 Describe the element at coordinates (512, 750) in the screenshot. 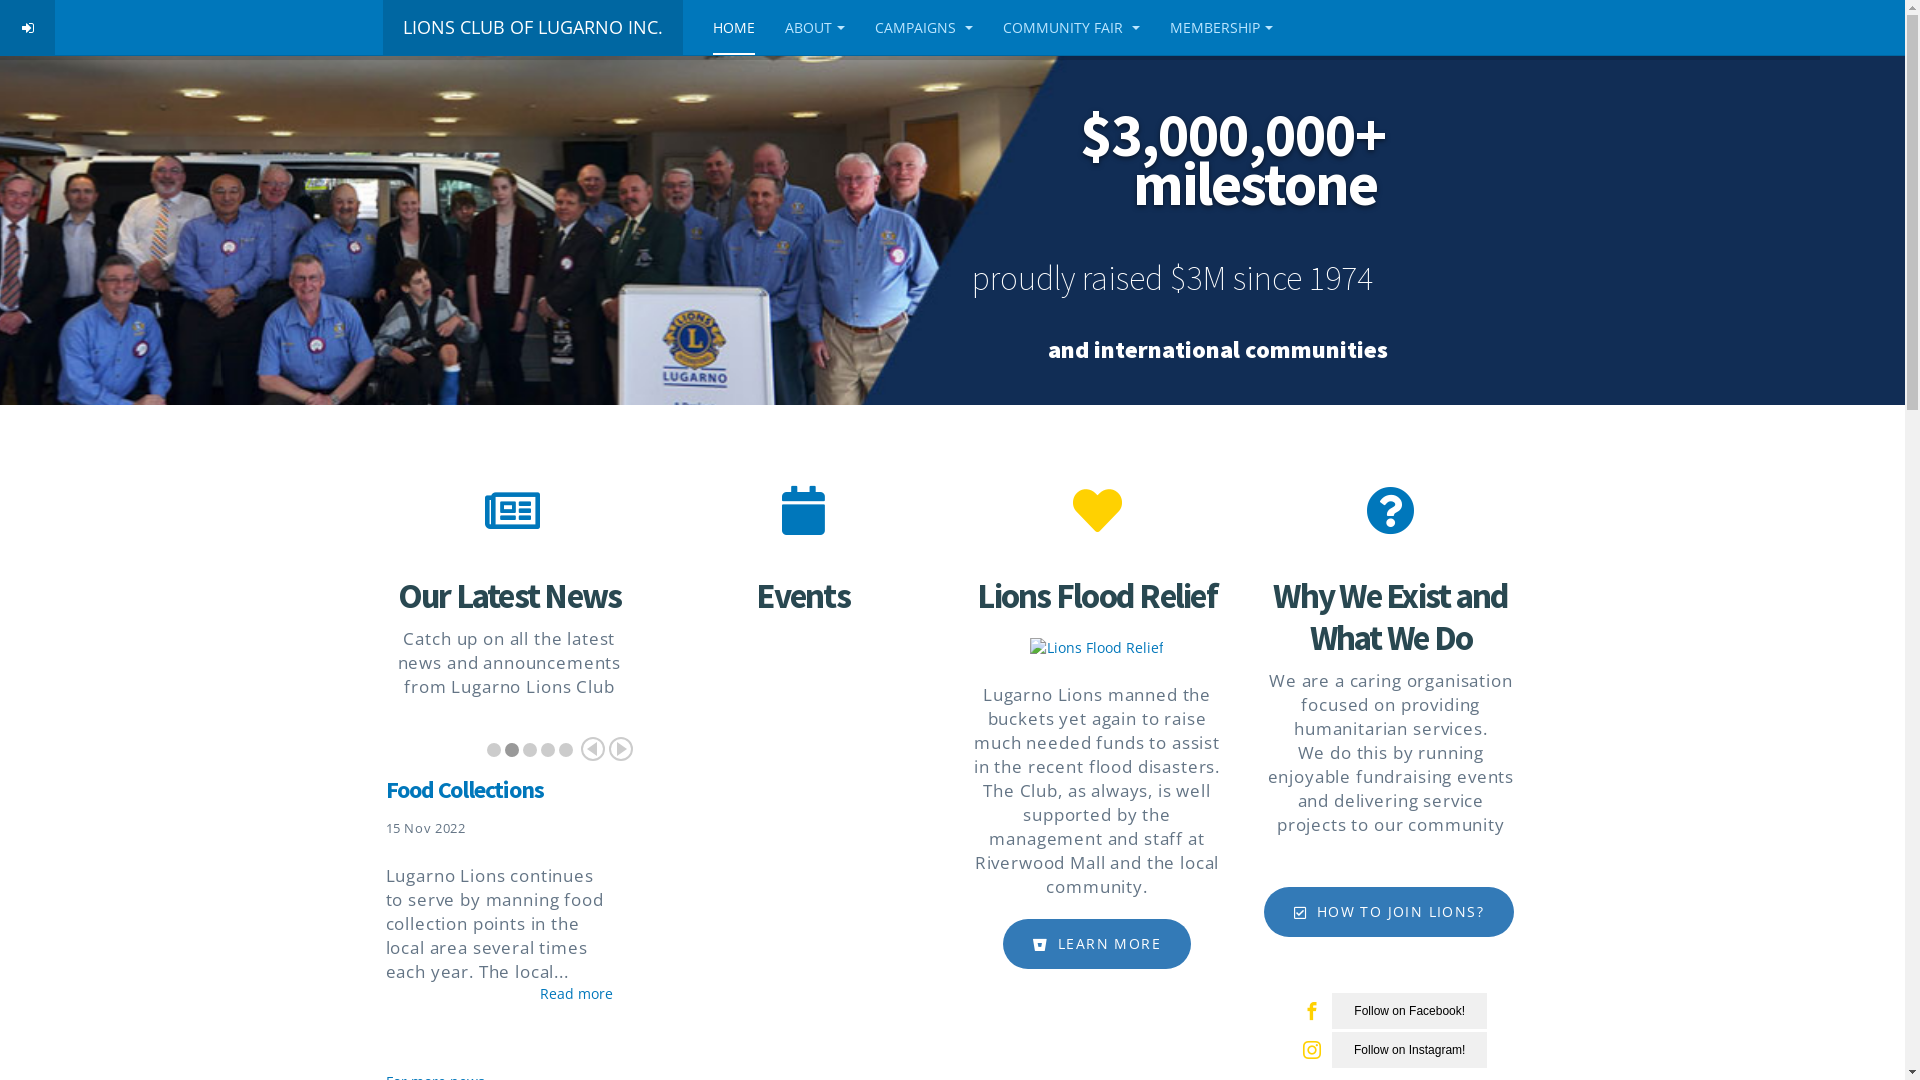

I see `2` at that location.